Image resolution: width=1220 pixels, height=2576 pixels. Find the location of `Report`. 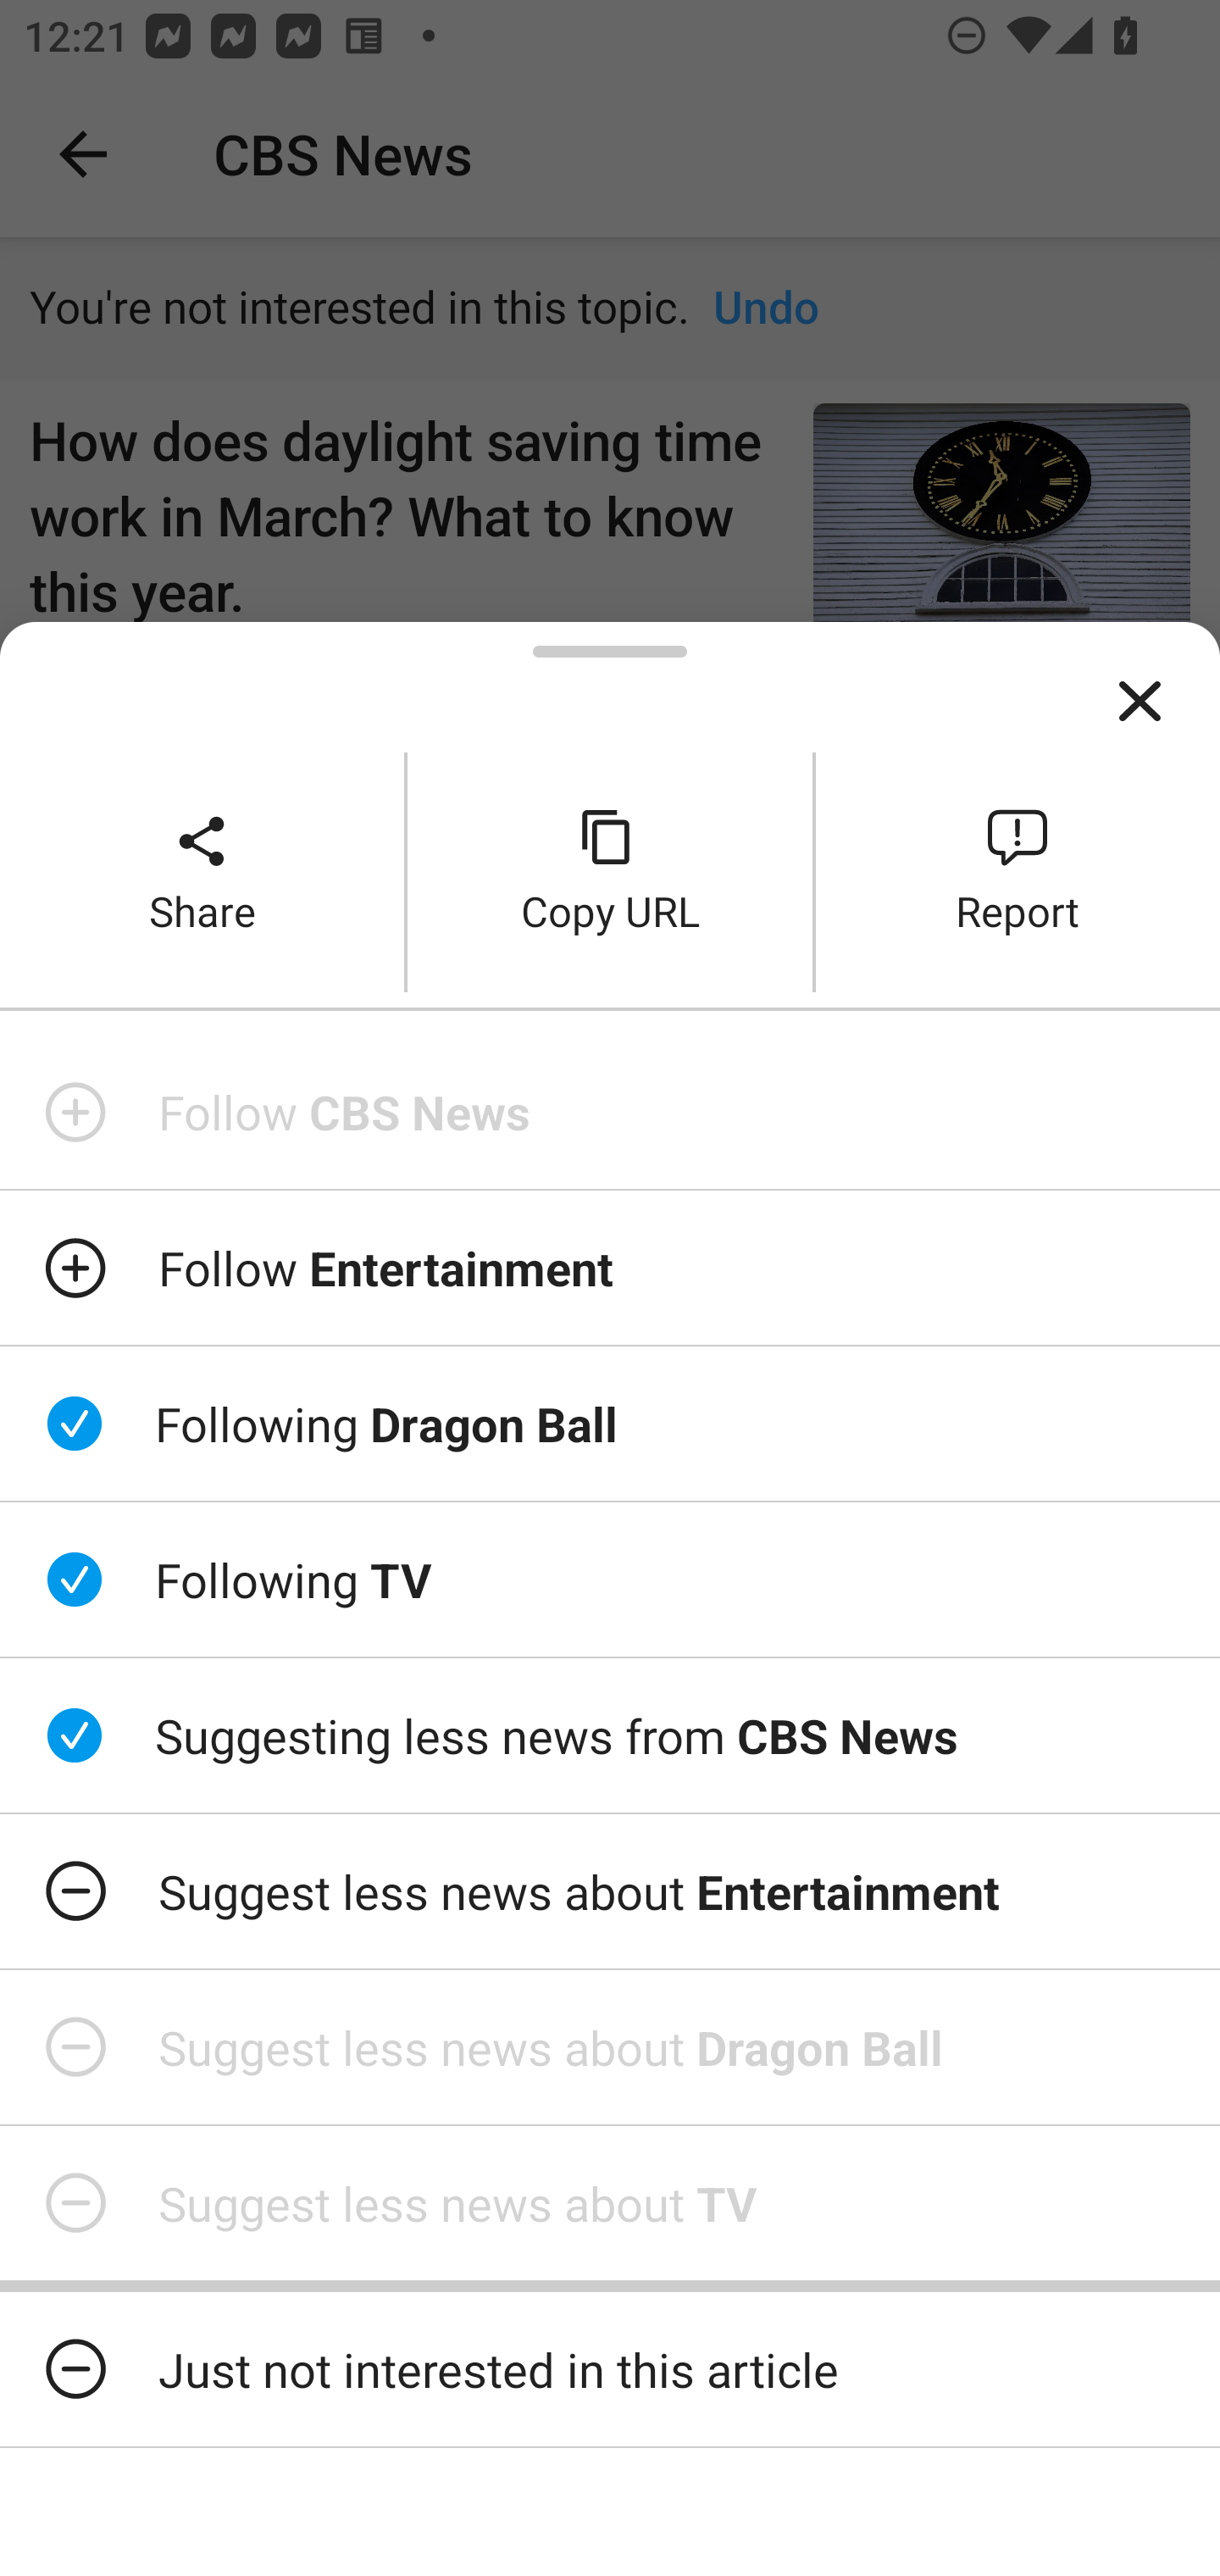

Report is located at coordinates (1018, 871).